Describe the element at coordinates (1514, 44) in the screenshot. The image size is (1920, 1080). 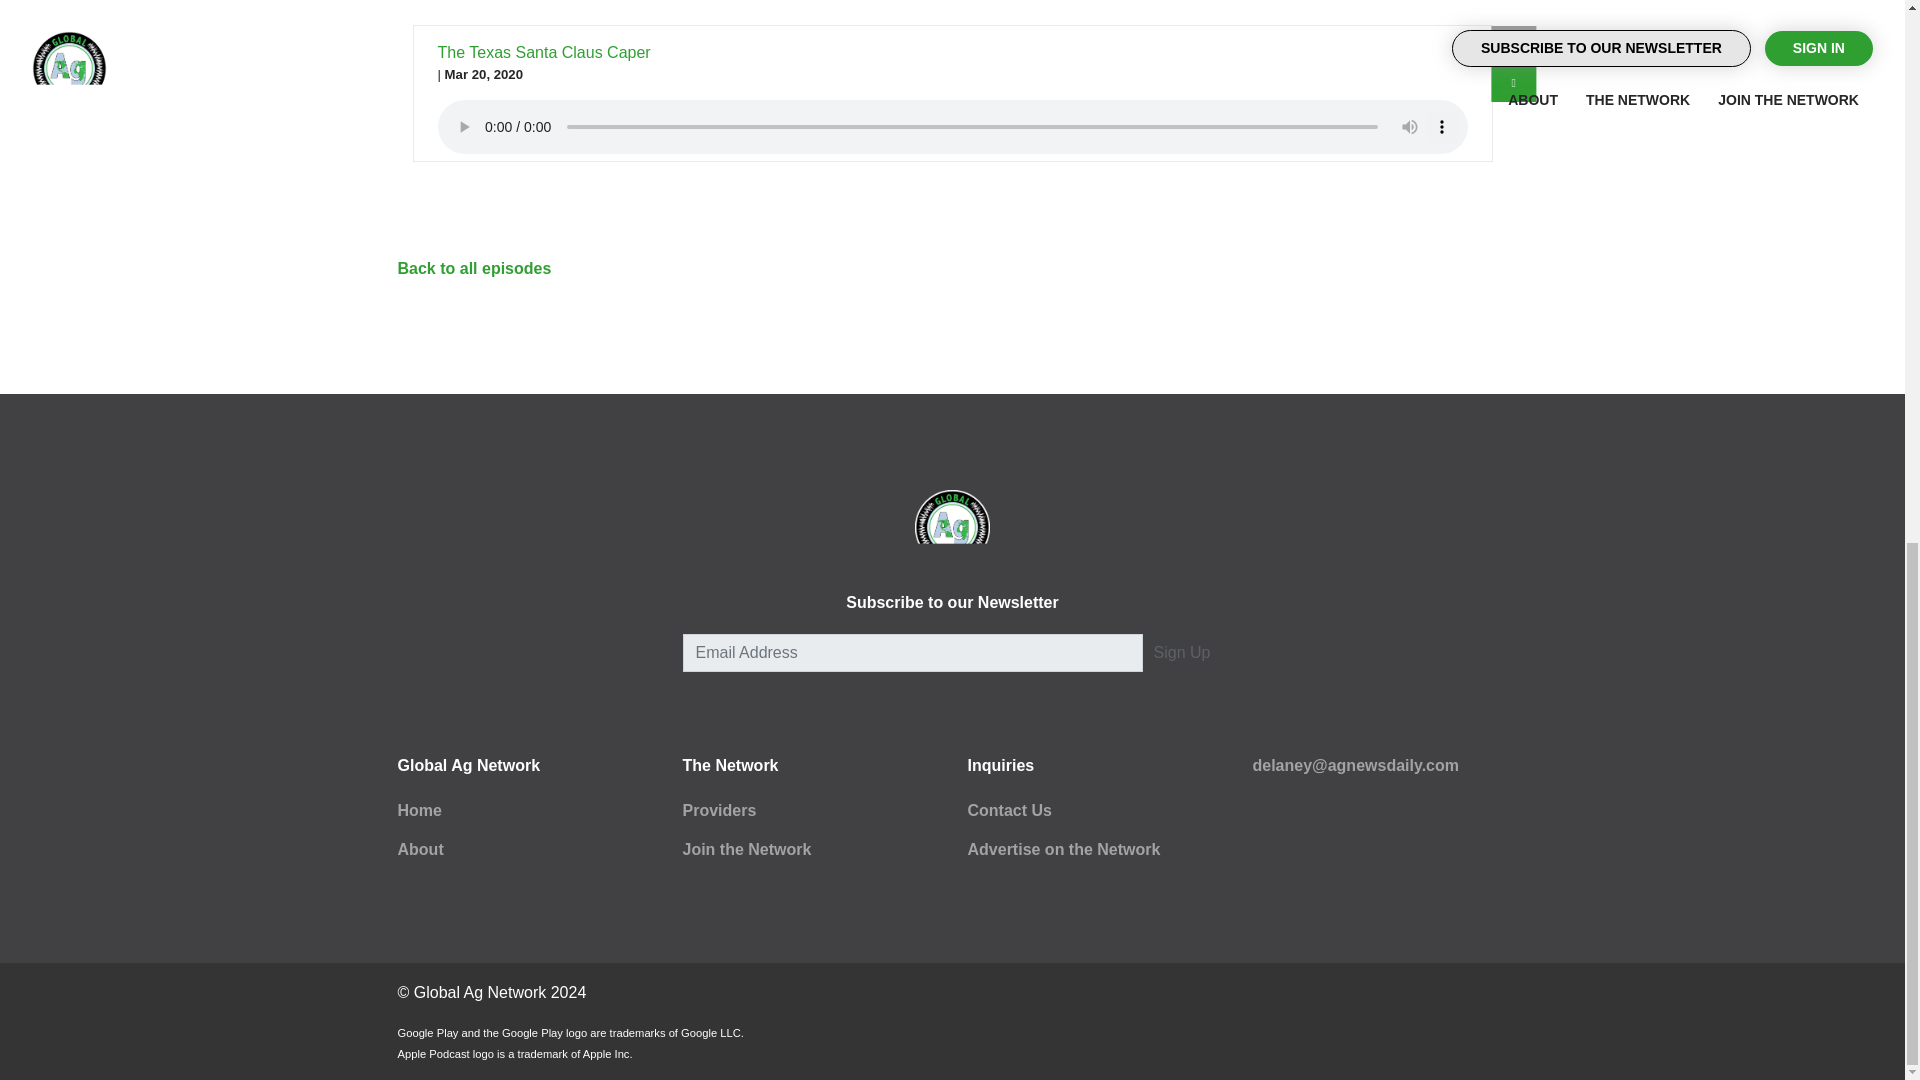
I see `Embed This Episode` at that location.